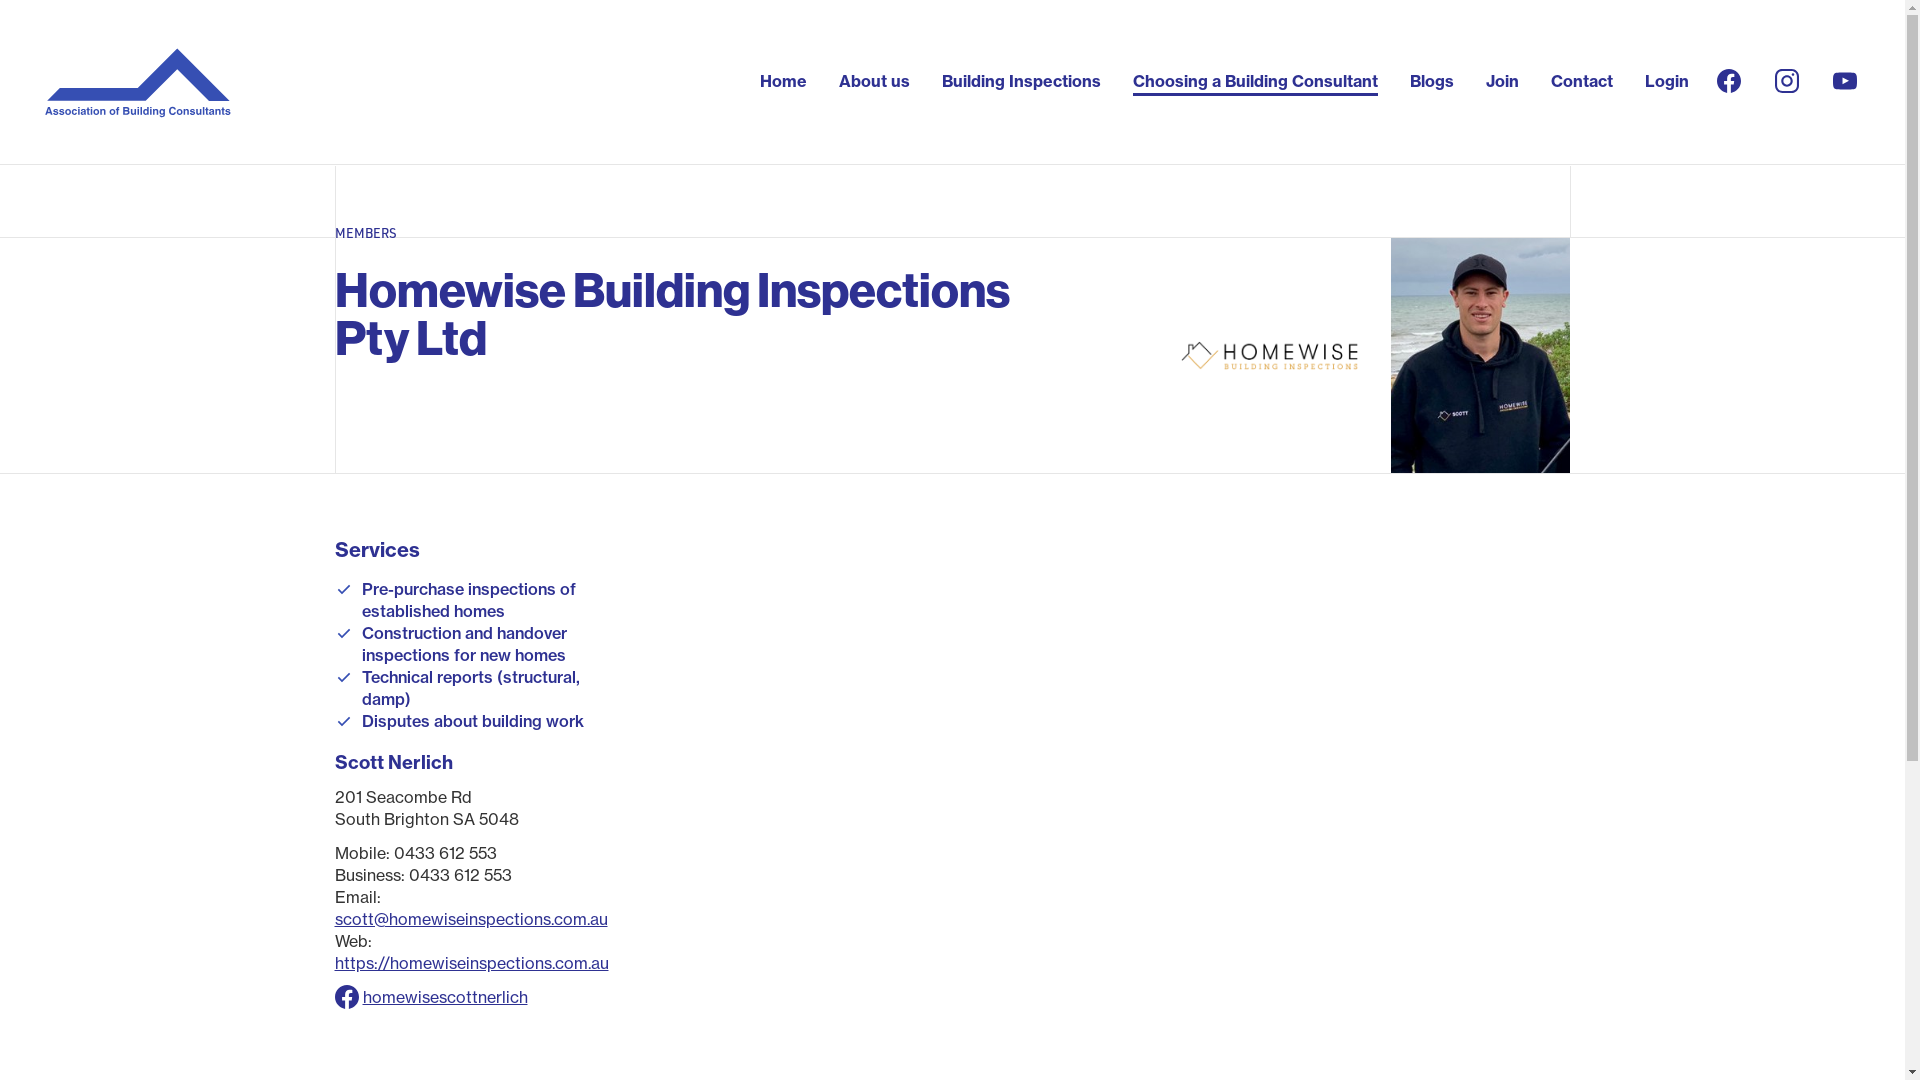  What do you see at coordinates (1022, 81) in the screenshot?
I see `Building Inspections` at bounding box center [1022, 81].